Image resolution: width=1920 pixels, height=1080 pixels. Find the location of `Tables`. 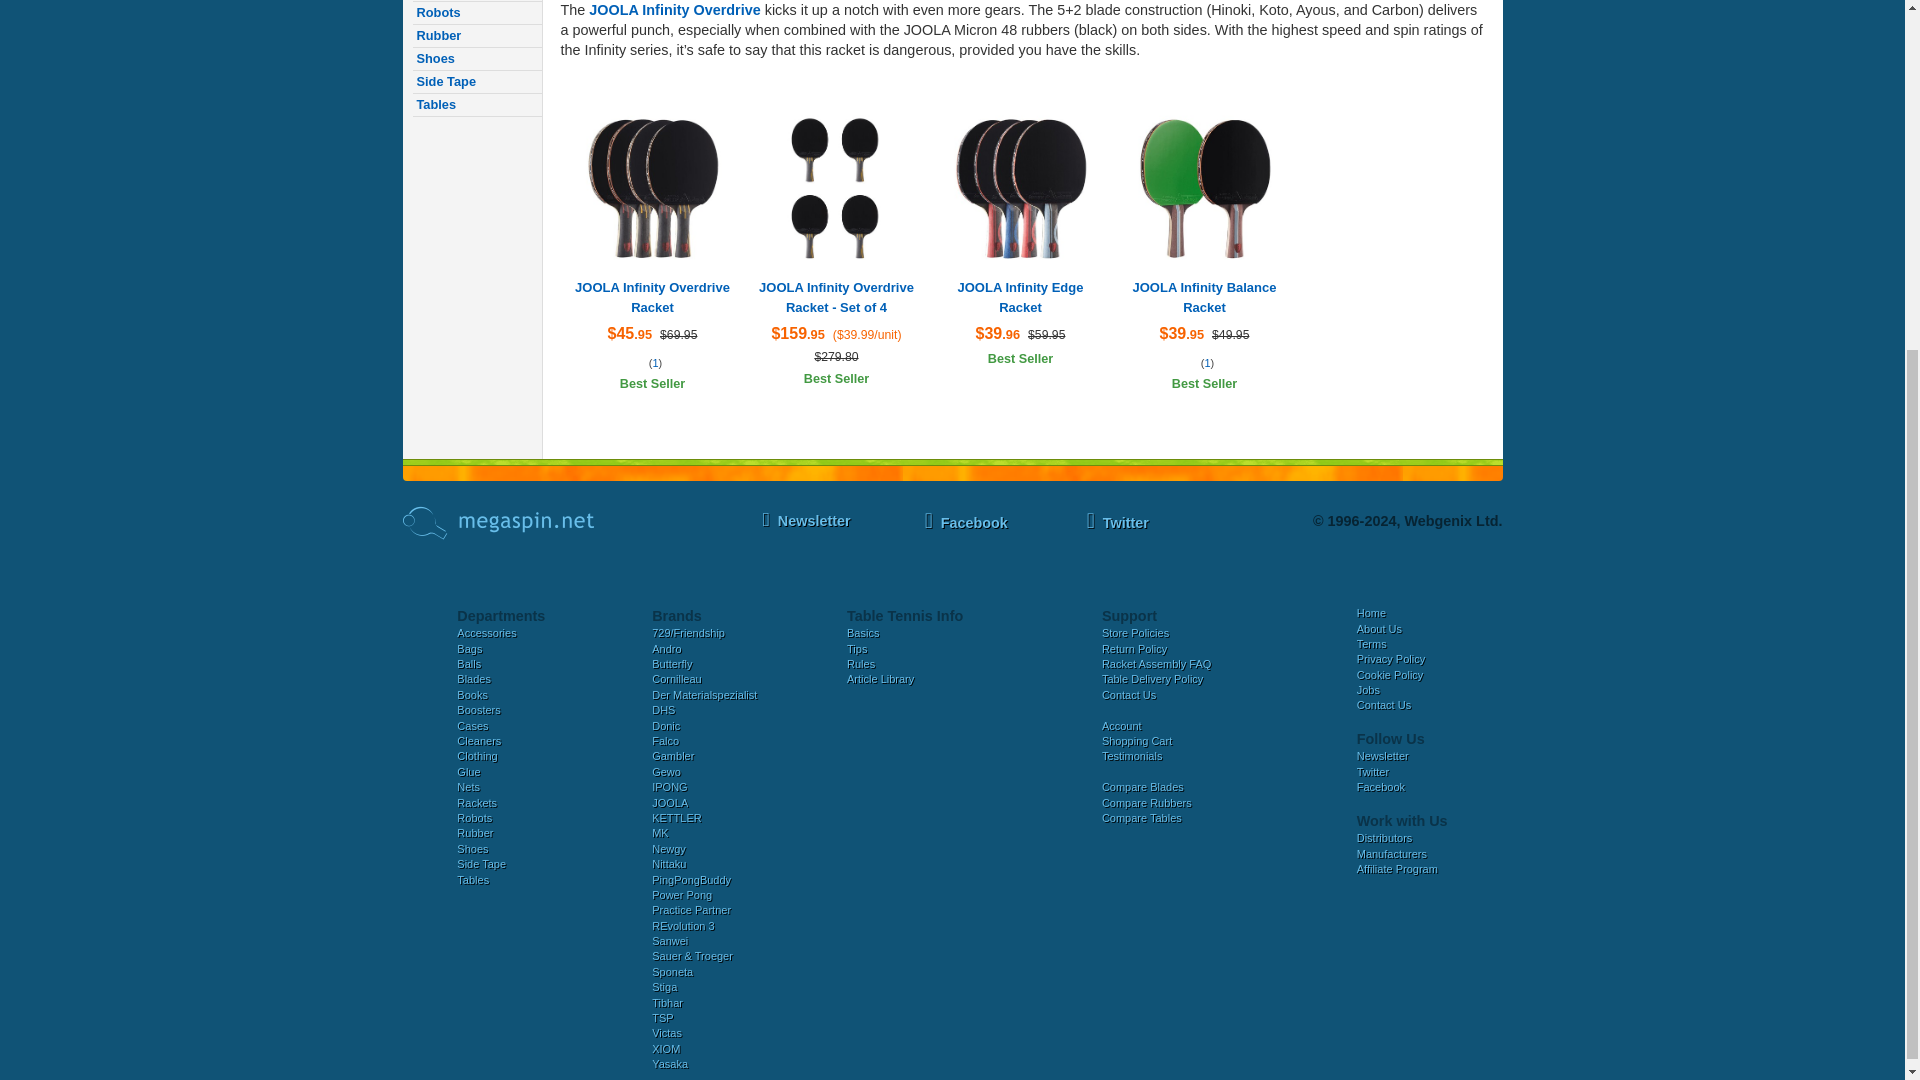

Tables is located at coordinates (476, 104).